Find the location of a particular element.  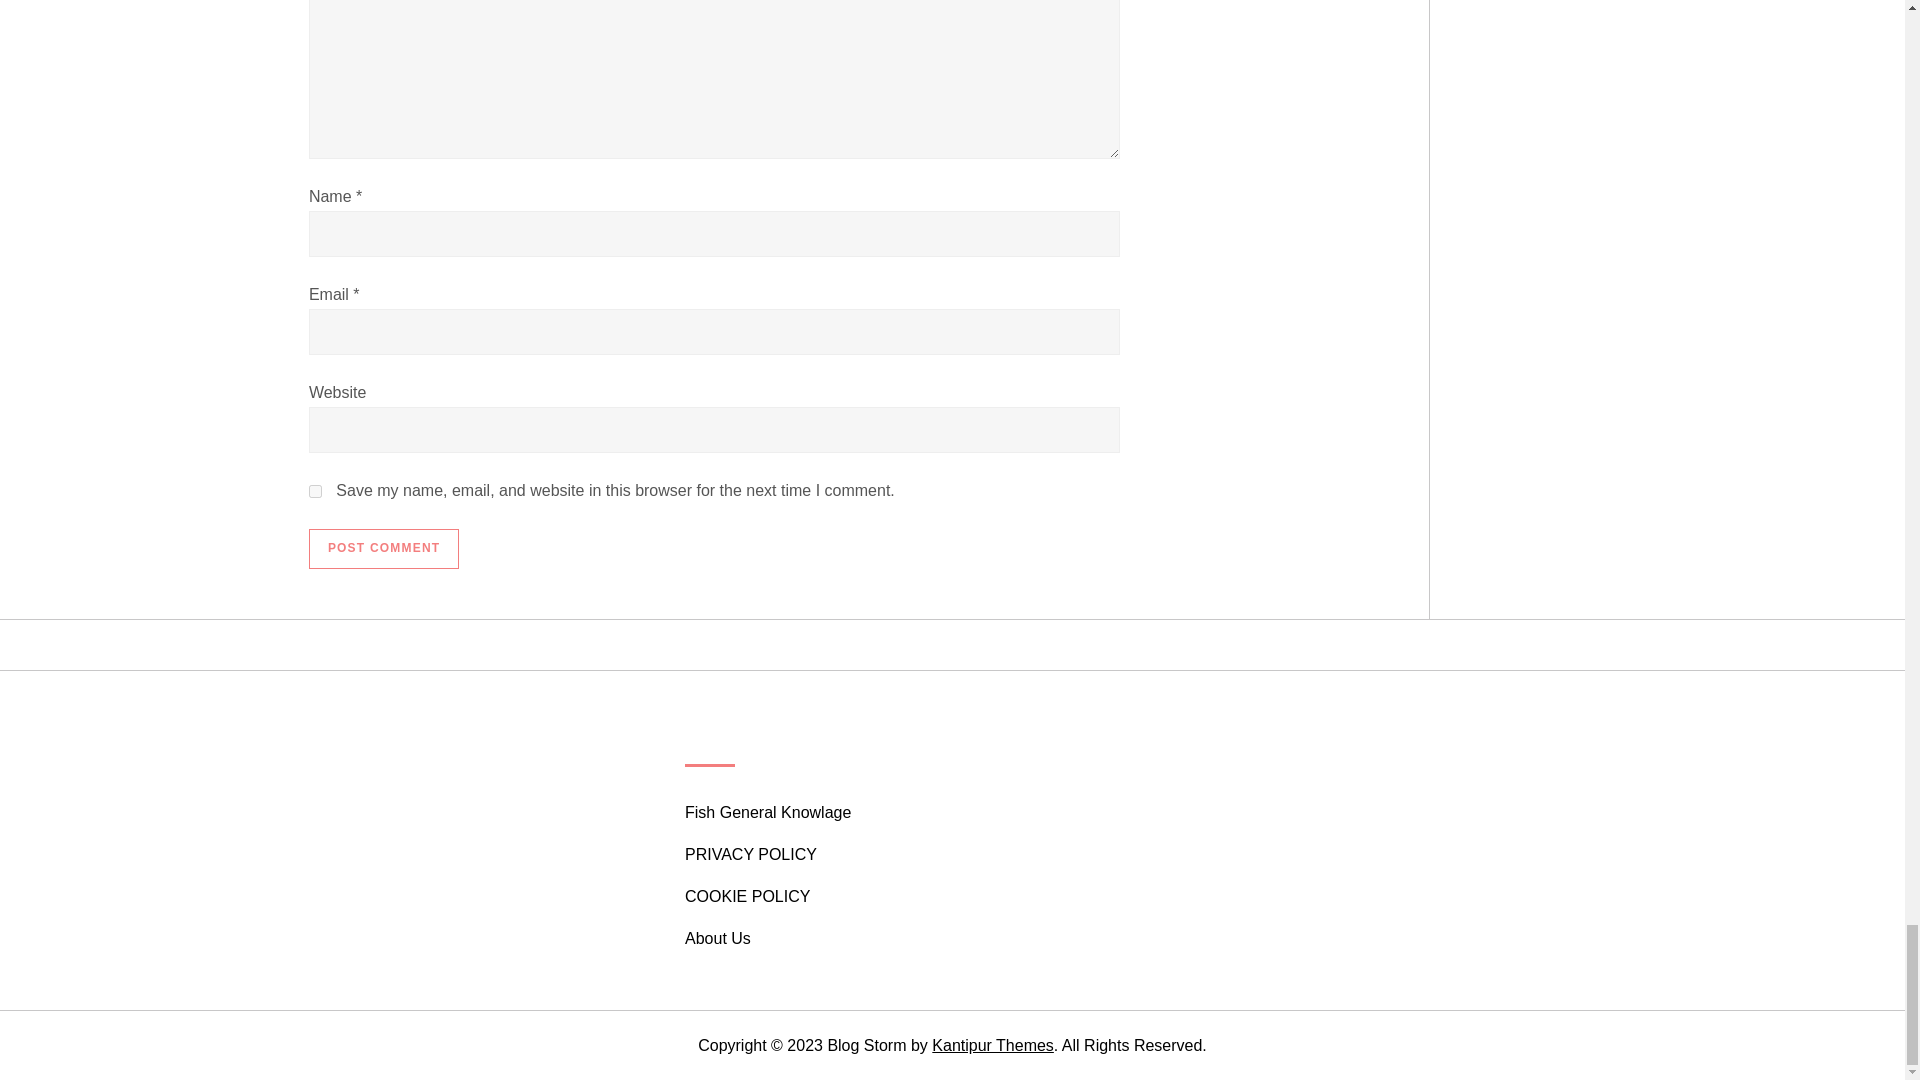

Kantipur Themes is located at coordinates (992, 1045).